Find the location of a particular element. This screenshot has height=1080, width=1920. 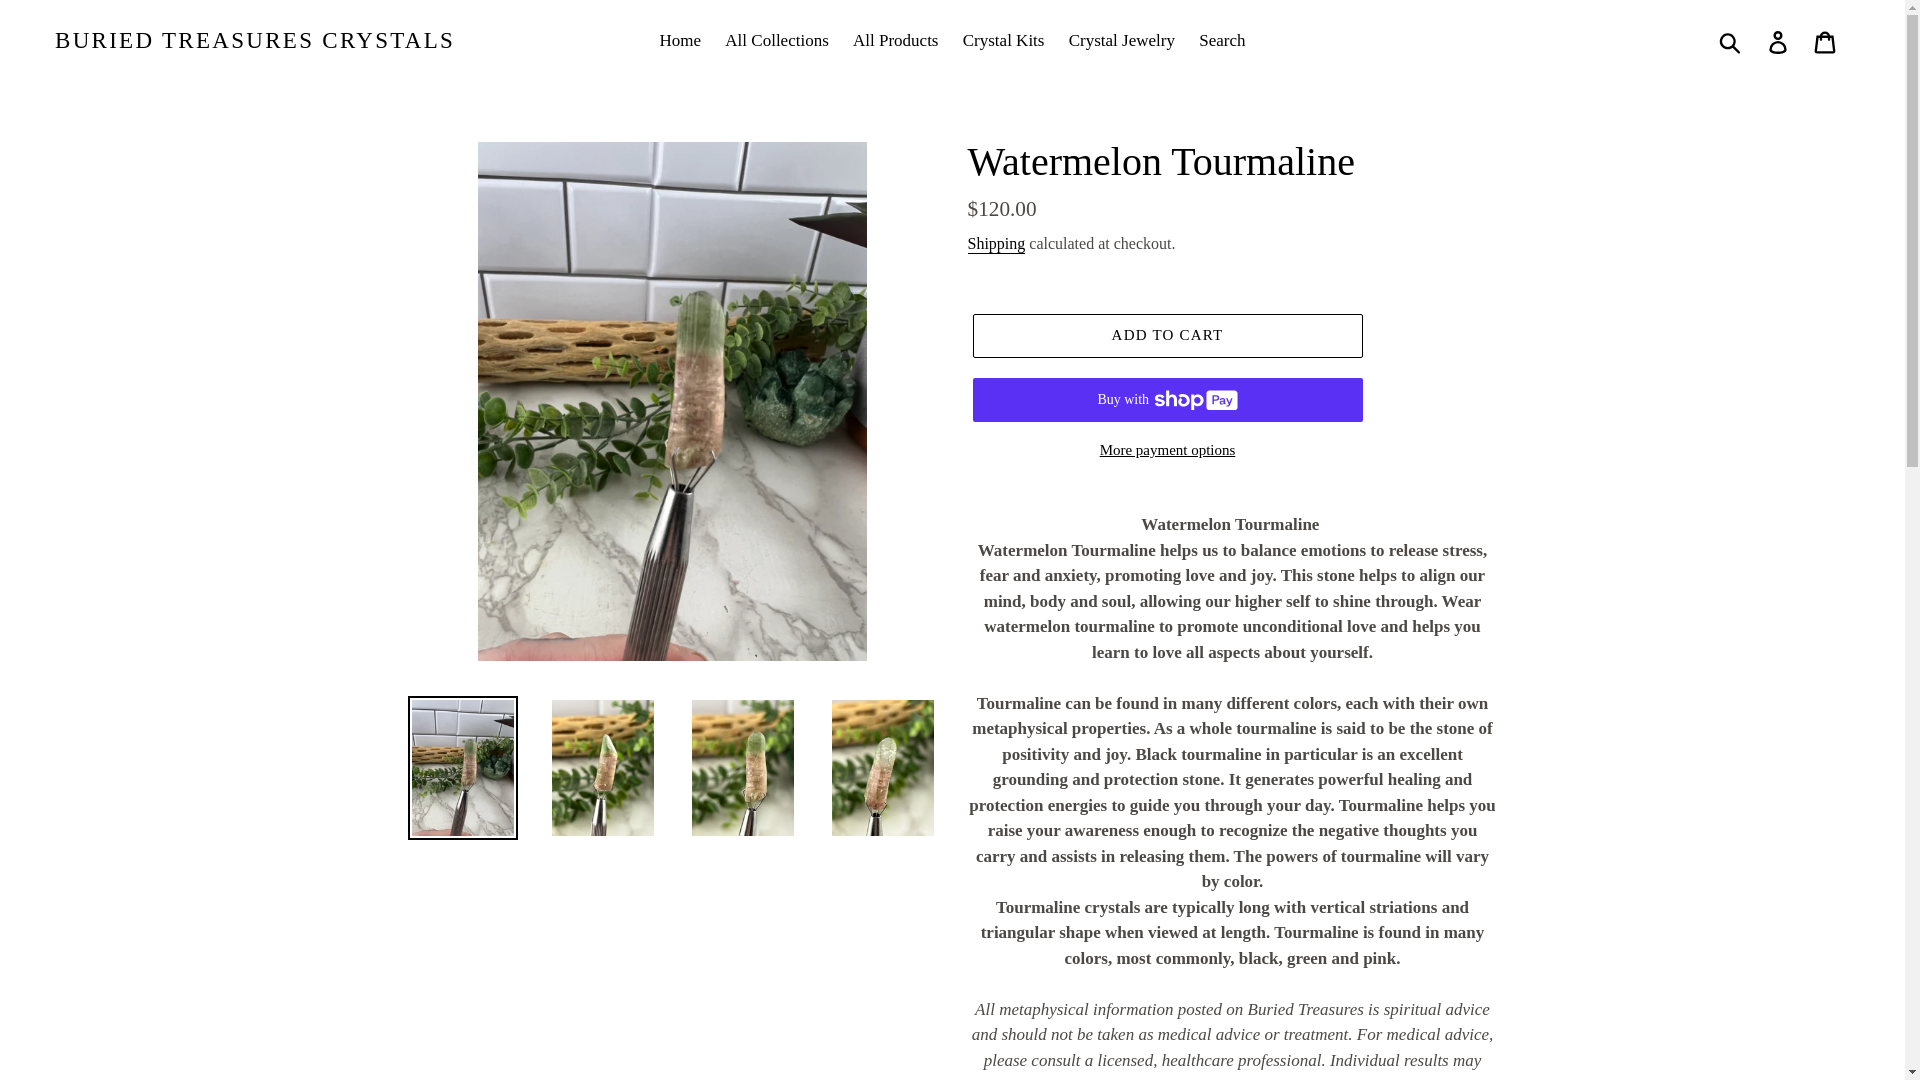

ADD TO CART is located at coordinates (1166, 336).